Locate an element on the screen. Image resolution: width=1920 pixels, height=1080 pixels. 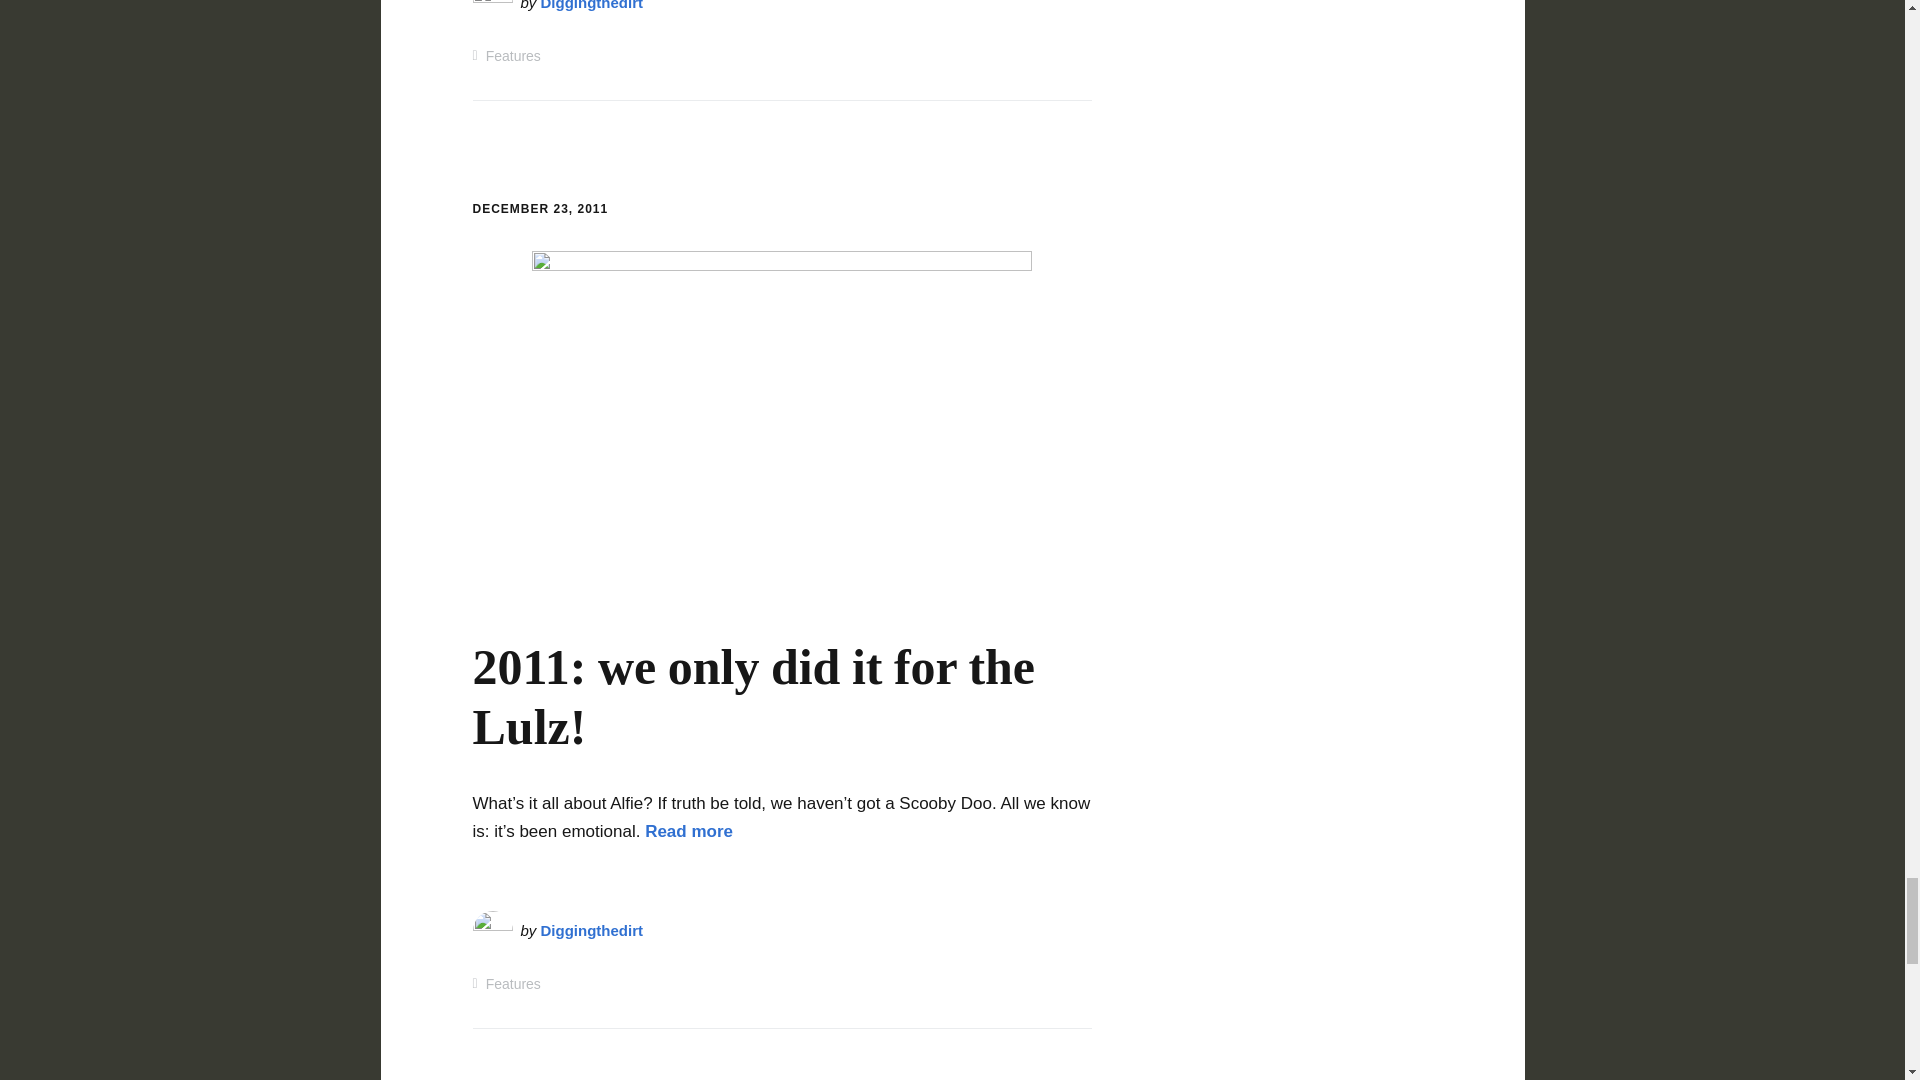
Diggingthedirt is located at coordinates (592, 5).